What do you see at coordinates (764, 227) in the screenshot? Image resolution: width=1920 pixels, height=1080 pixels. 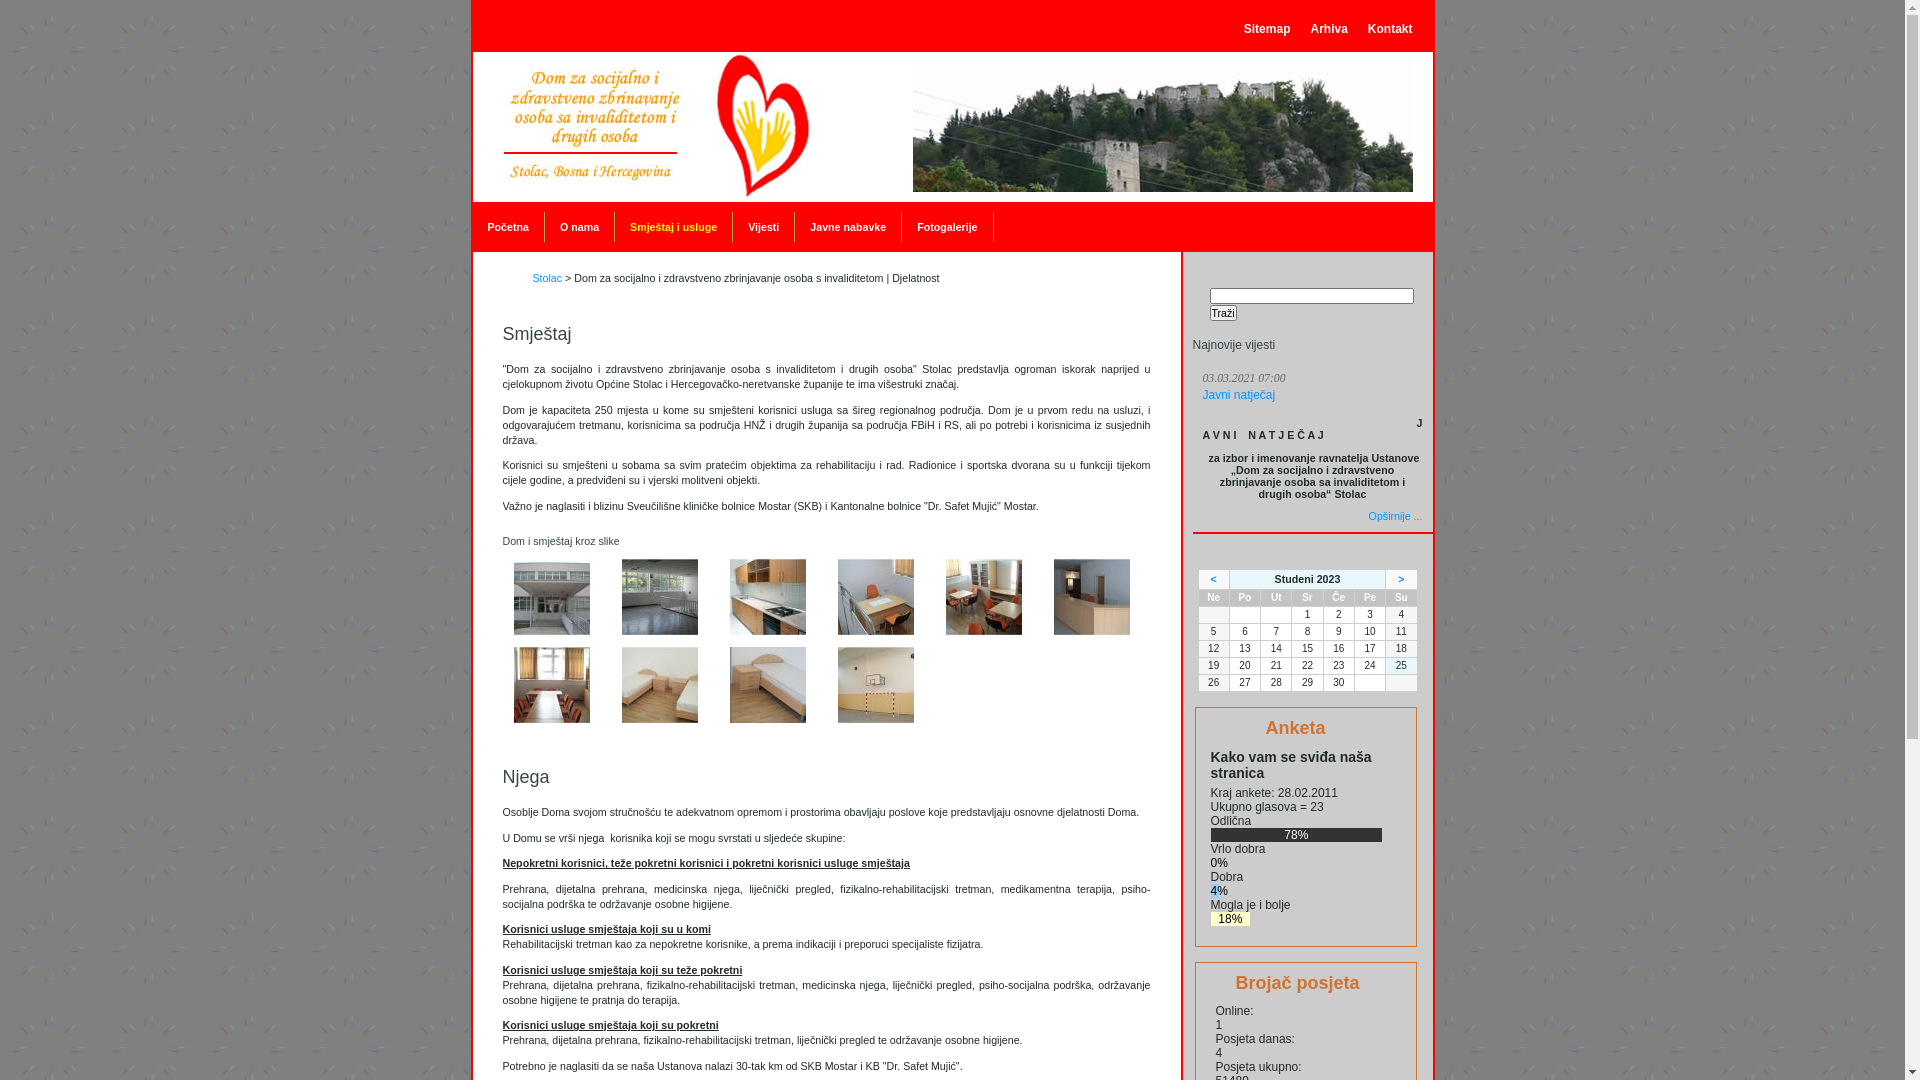 I see `Vijesti` at bounding box center [764, 227].